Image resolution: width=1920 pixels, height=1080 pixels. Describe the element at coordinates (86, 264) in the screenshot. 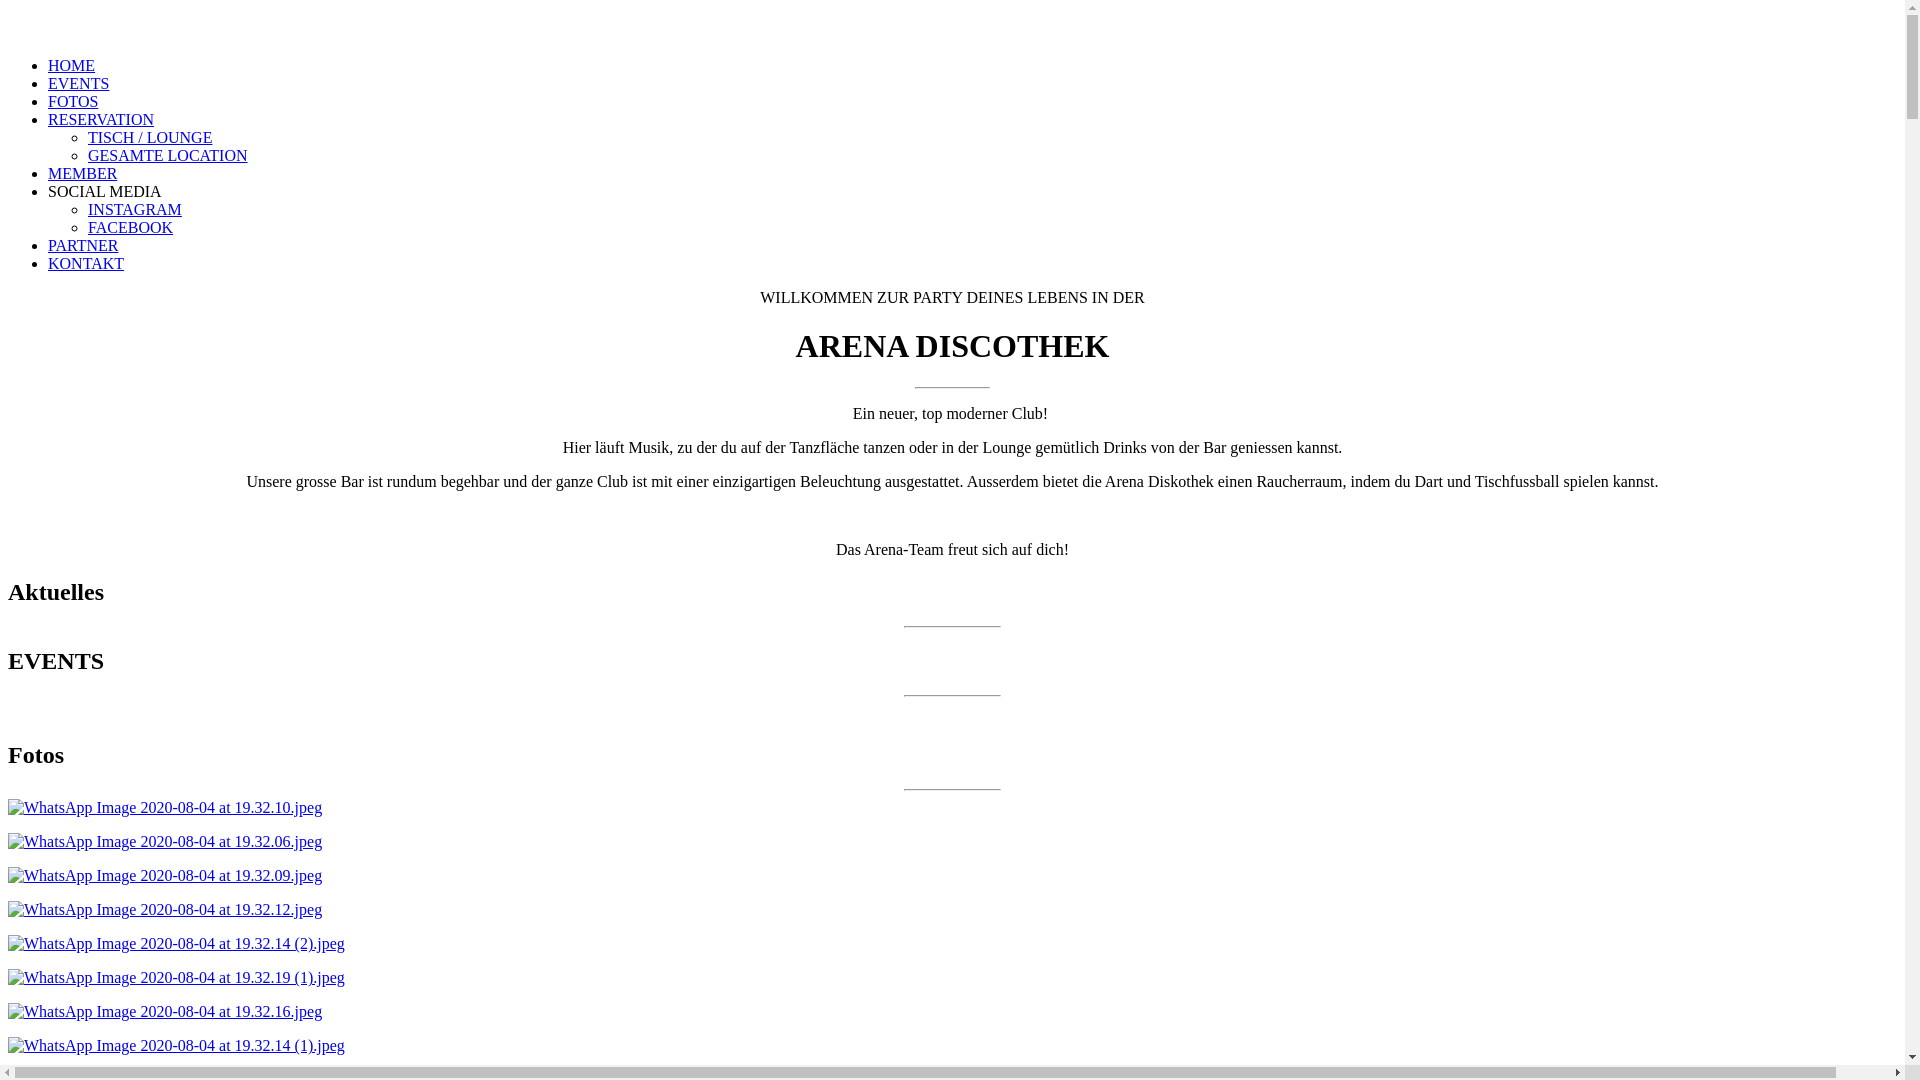

I see `KONTAKT` at that location.